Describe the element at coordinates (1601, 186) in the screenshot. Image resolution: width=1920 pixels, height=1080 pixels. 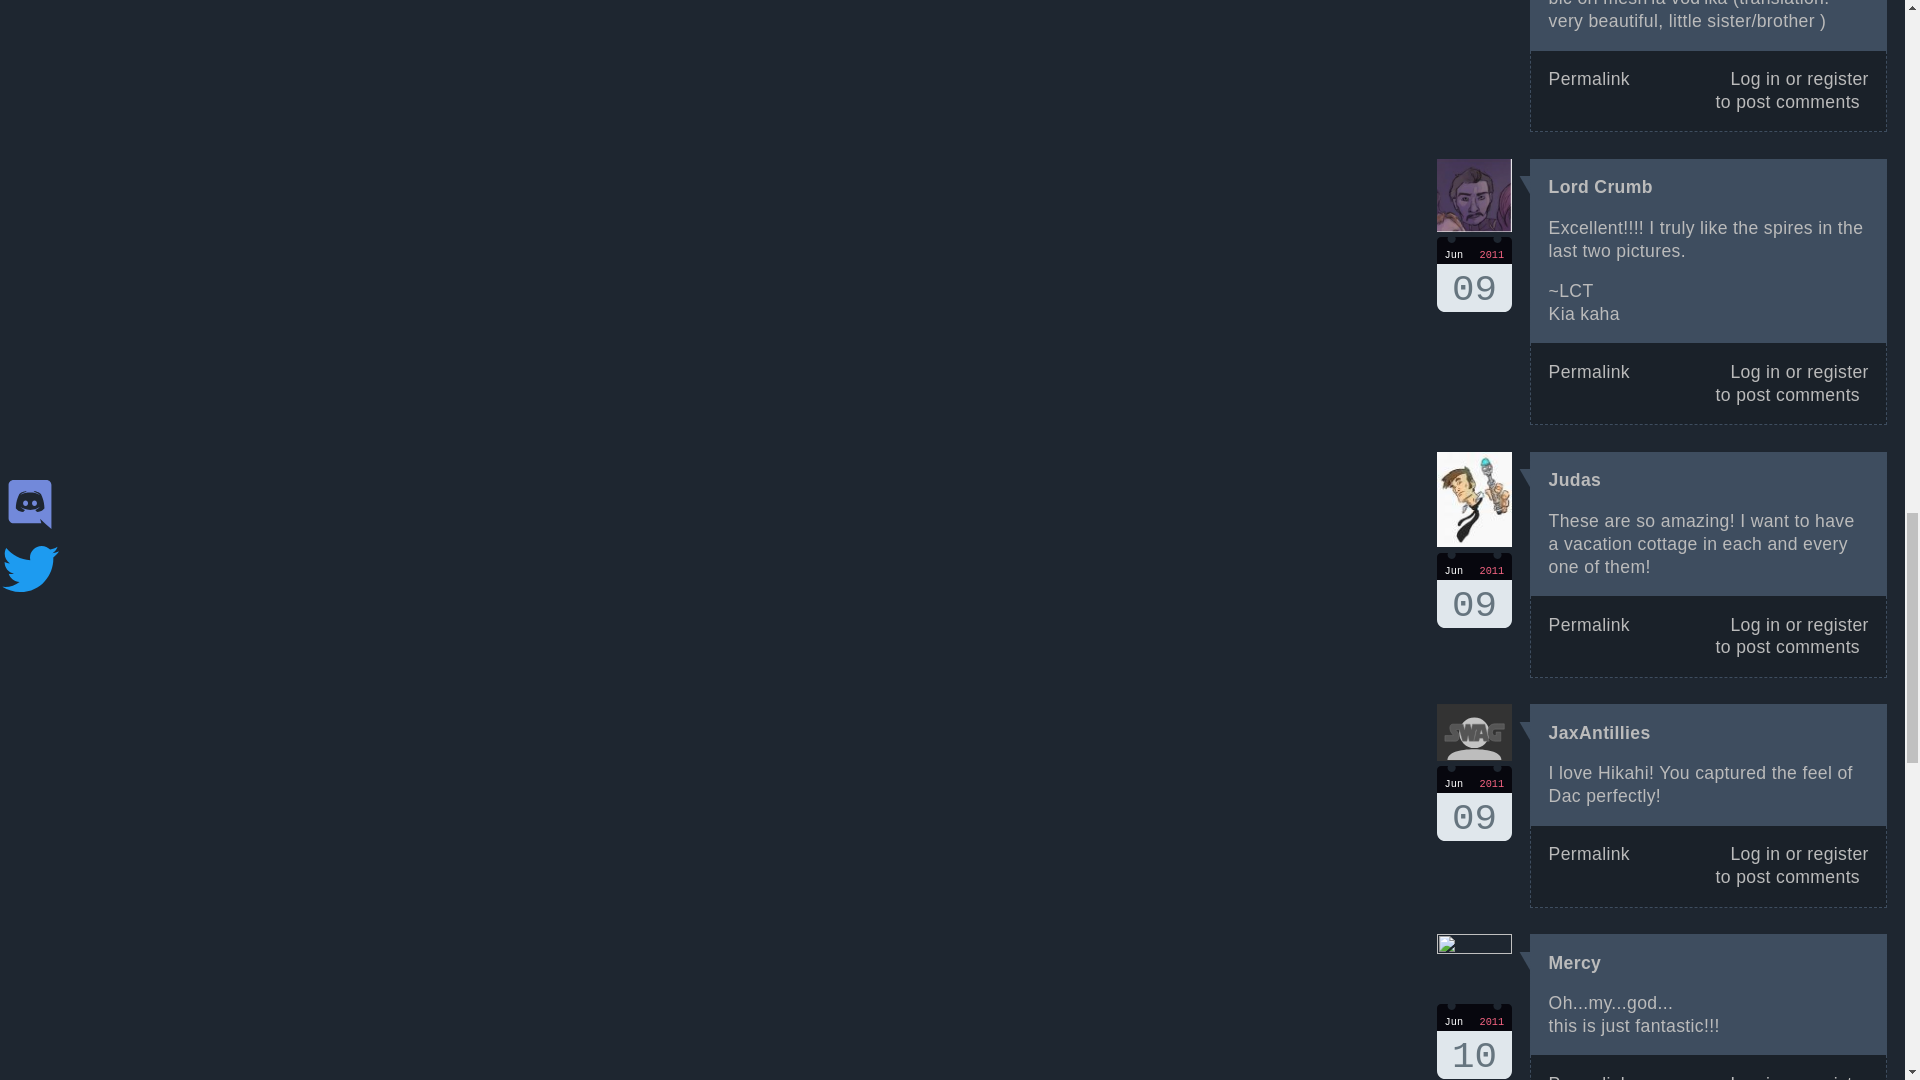
I see `View user profile.` at that location.